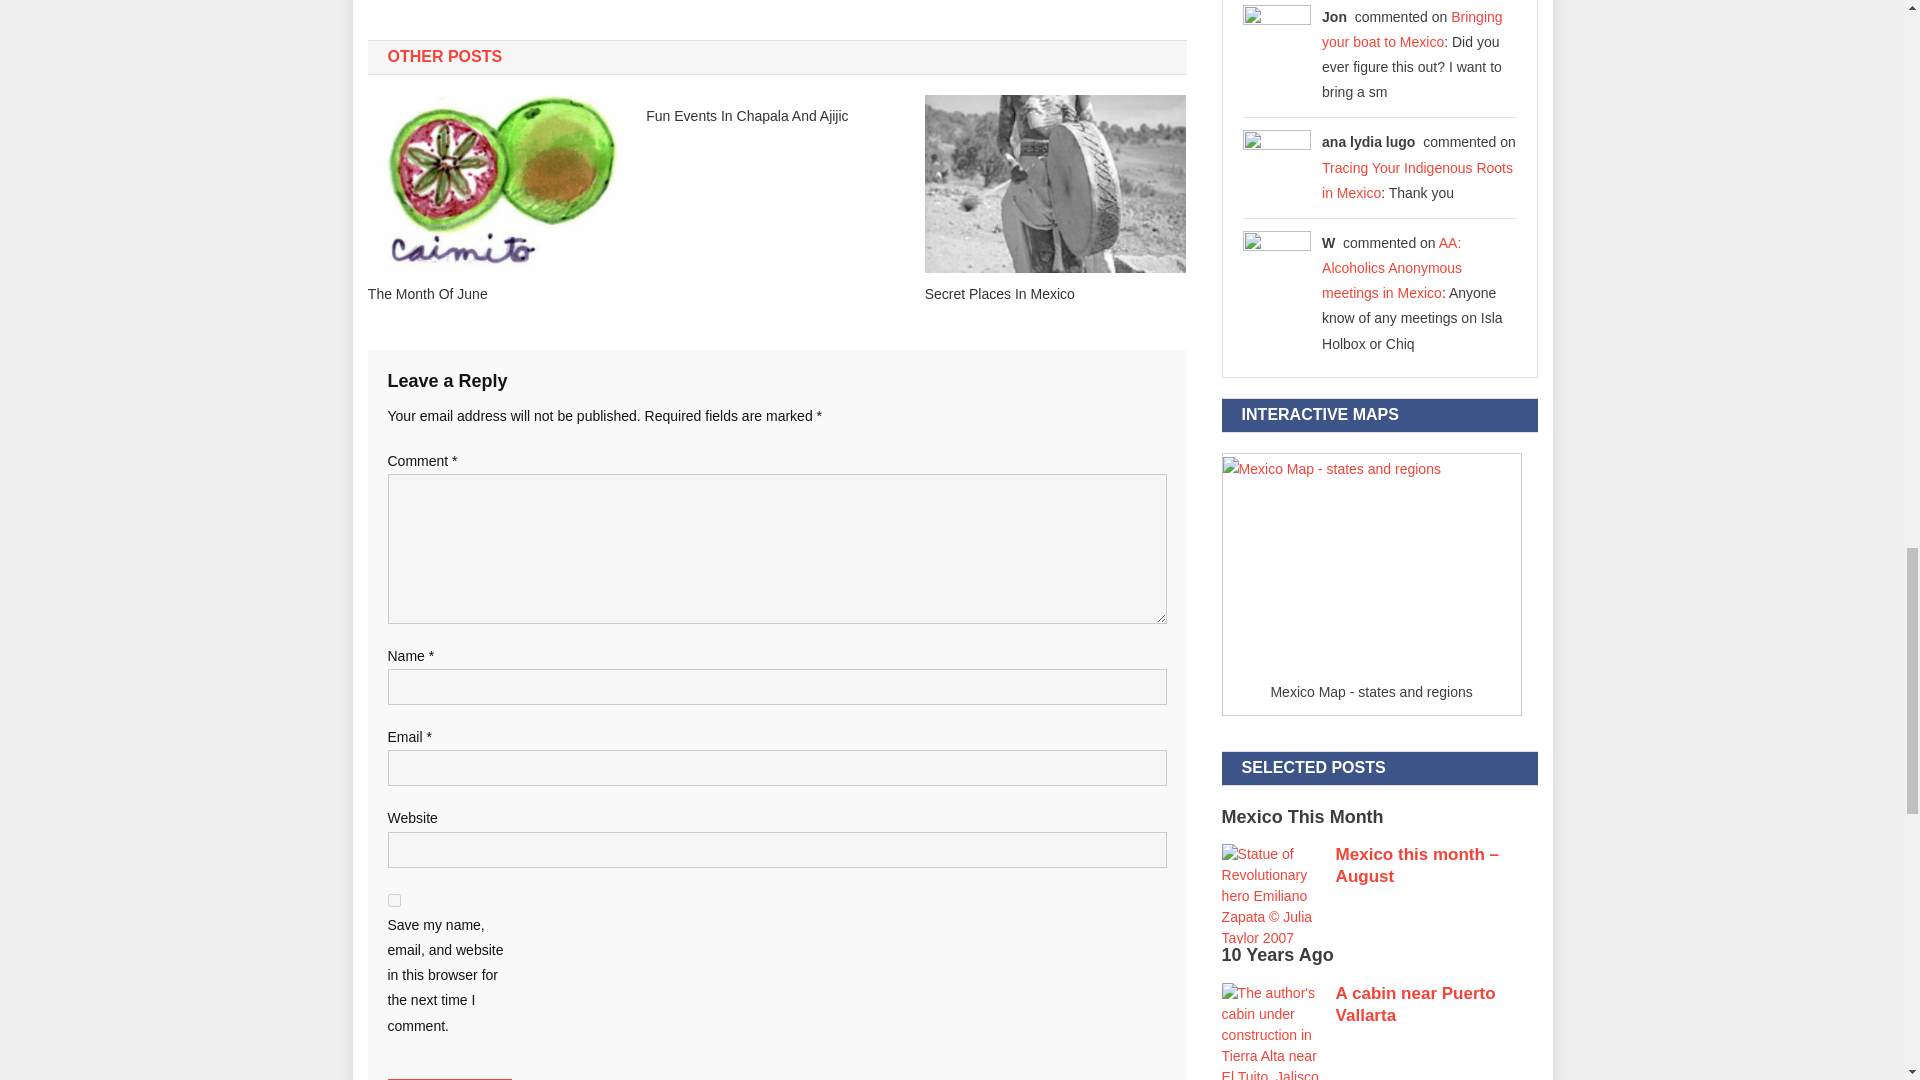  Describe the element at coordinates (1392, 268) in the screenshot. I see `AA: Alcoholics Anonymous meetings in Mexico` at that location.